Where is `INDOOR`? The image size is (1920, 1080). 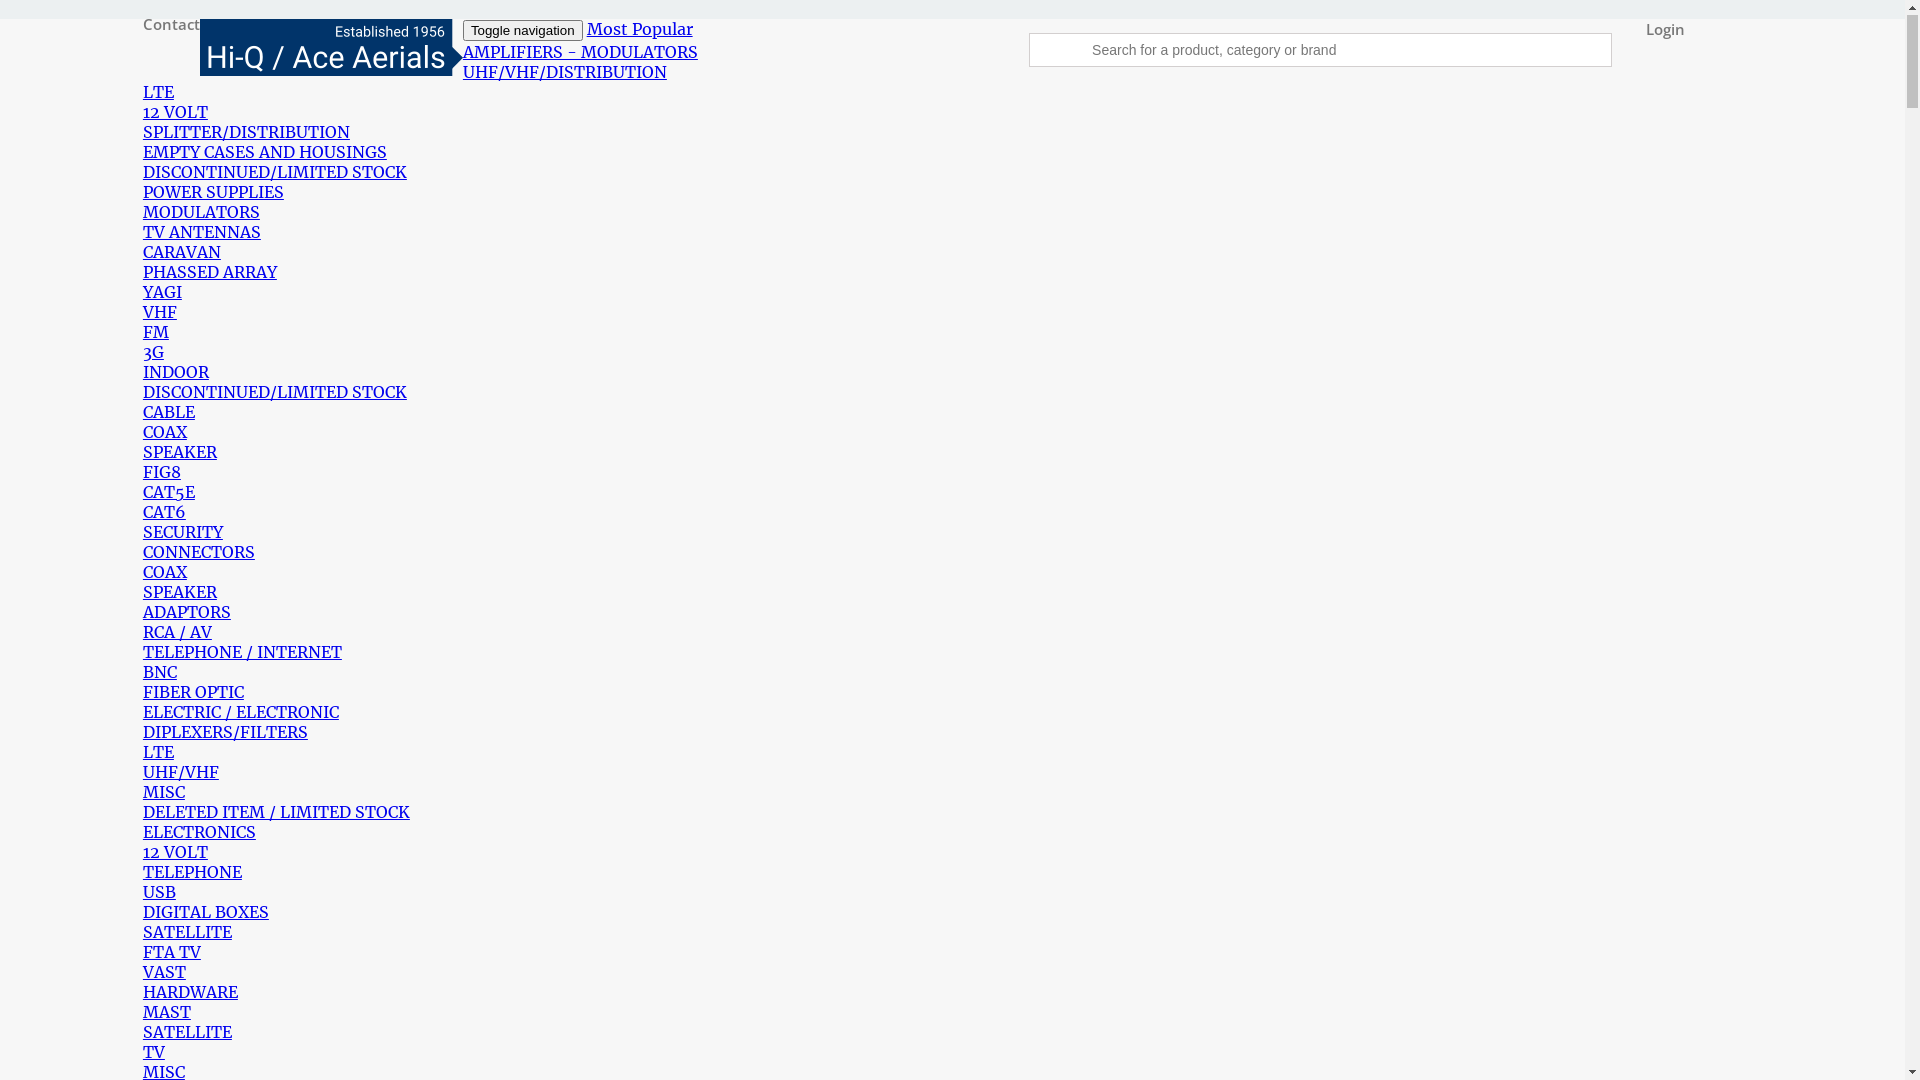 INDOOR is located at coordinates (176, 373).